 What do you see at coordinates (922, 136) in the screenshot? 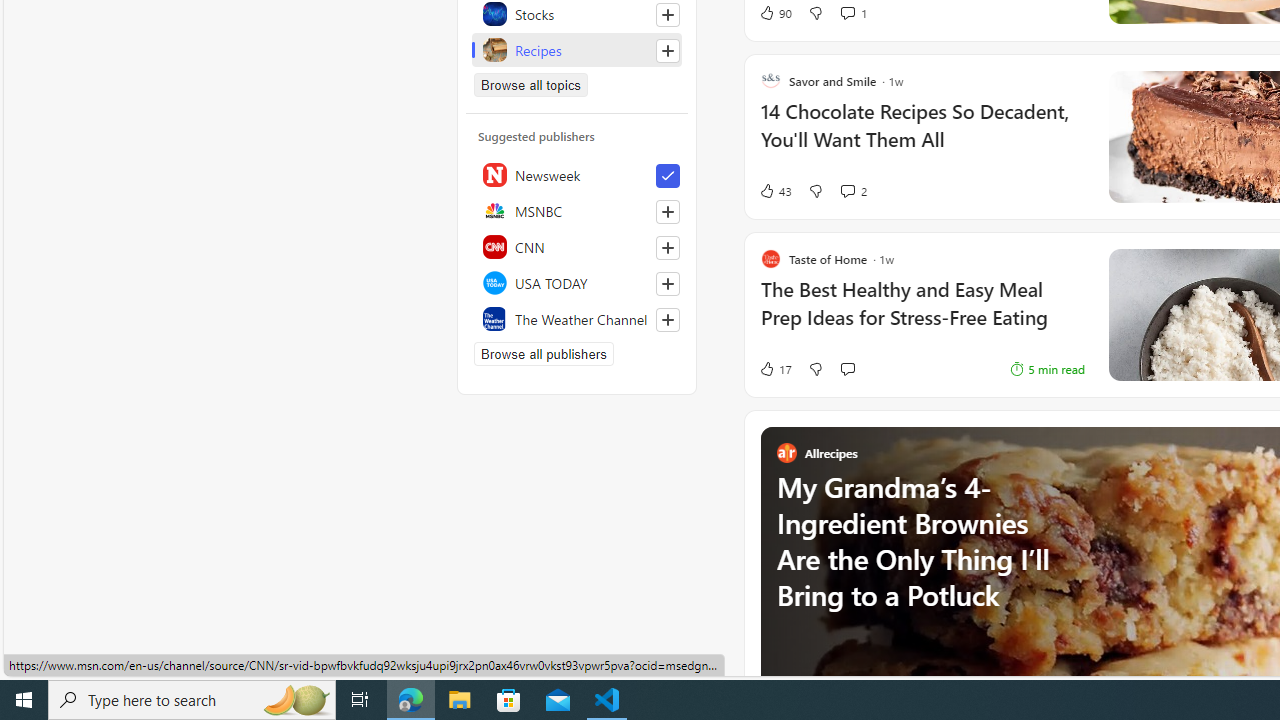
I see `14 Chocolate Recipes So Decadent, You'll Want Them All` at bounding box center [922, 136].